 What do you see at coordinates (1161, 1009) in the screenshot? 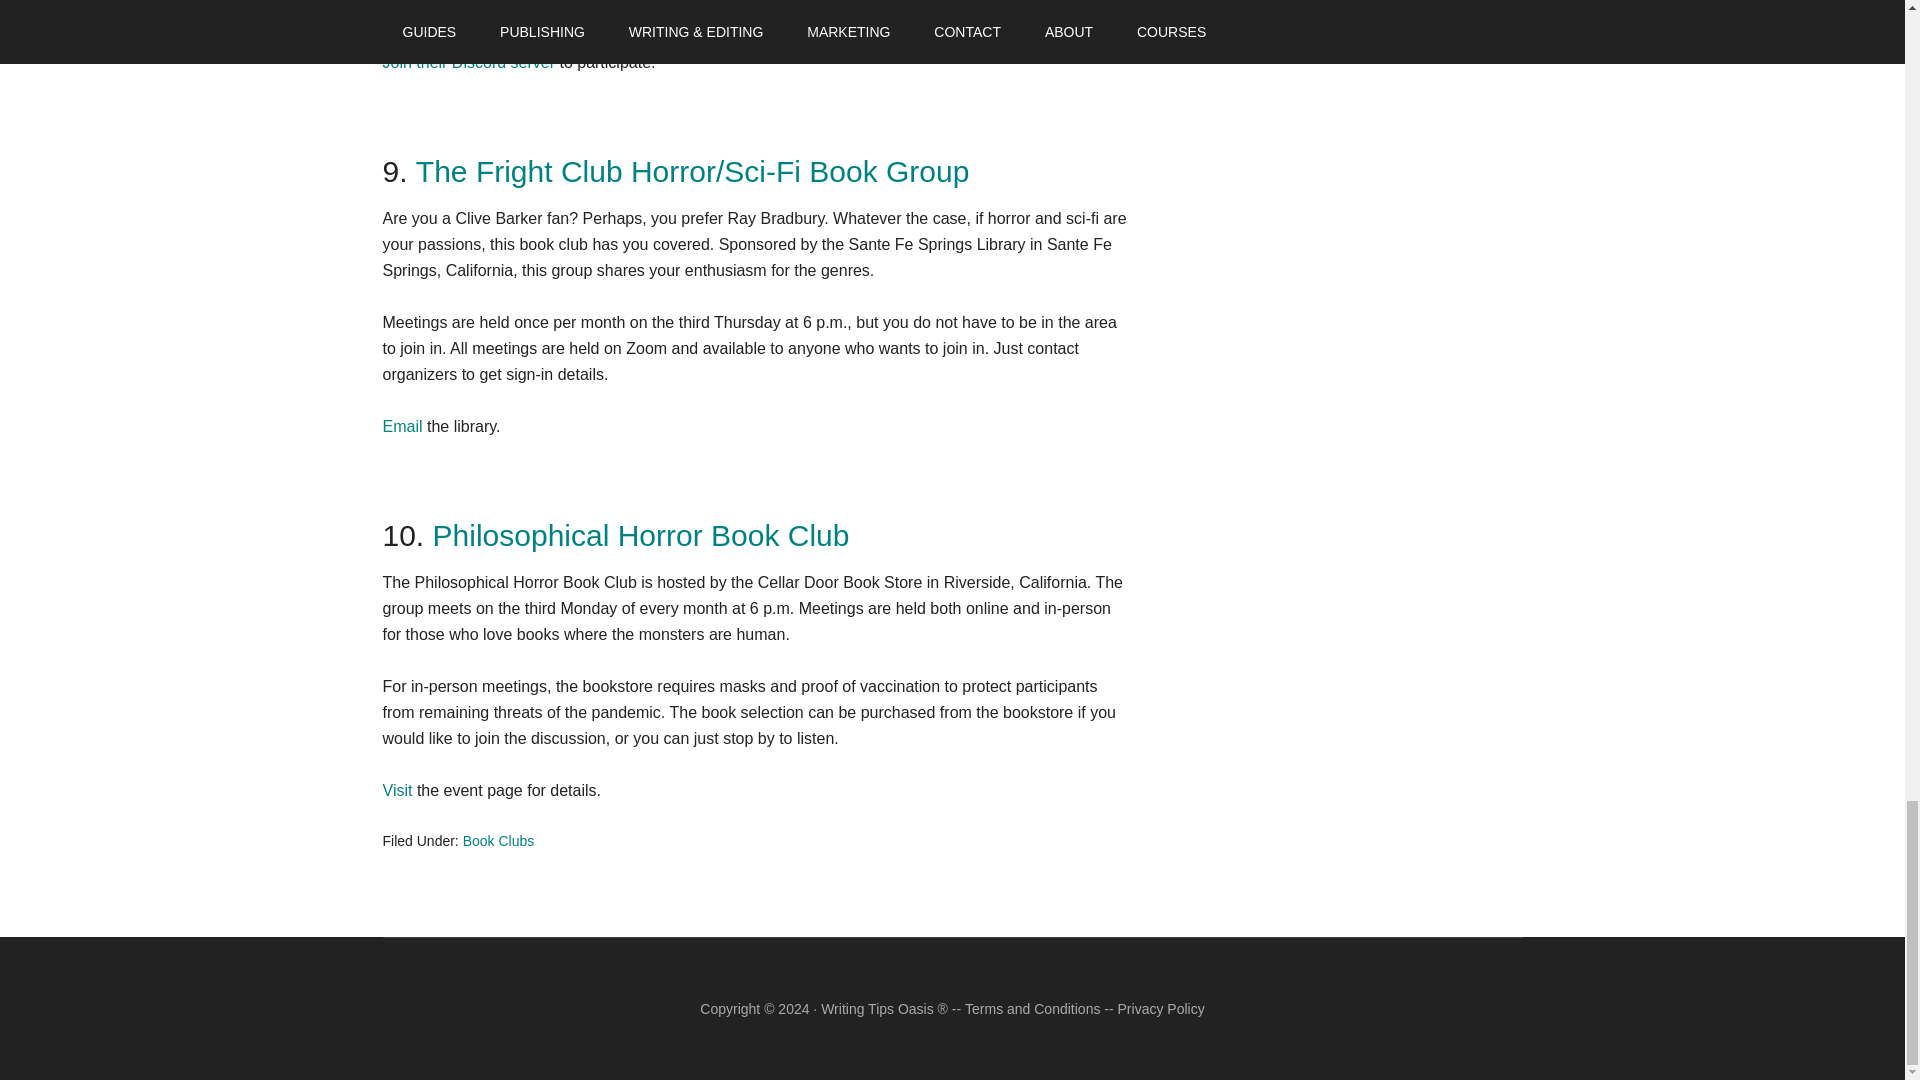
I see `Privacy Policy` at bounding box center [1161, 1009].